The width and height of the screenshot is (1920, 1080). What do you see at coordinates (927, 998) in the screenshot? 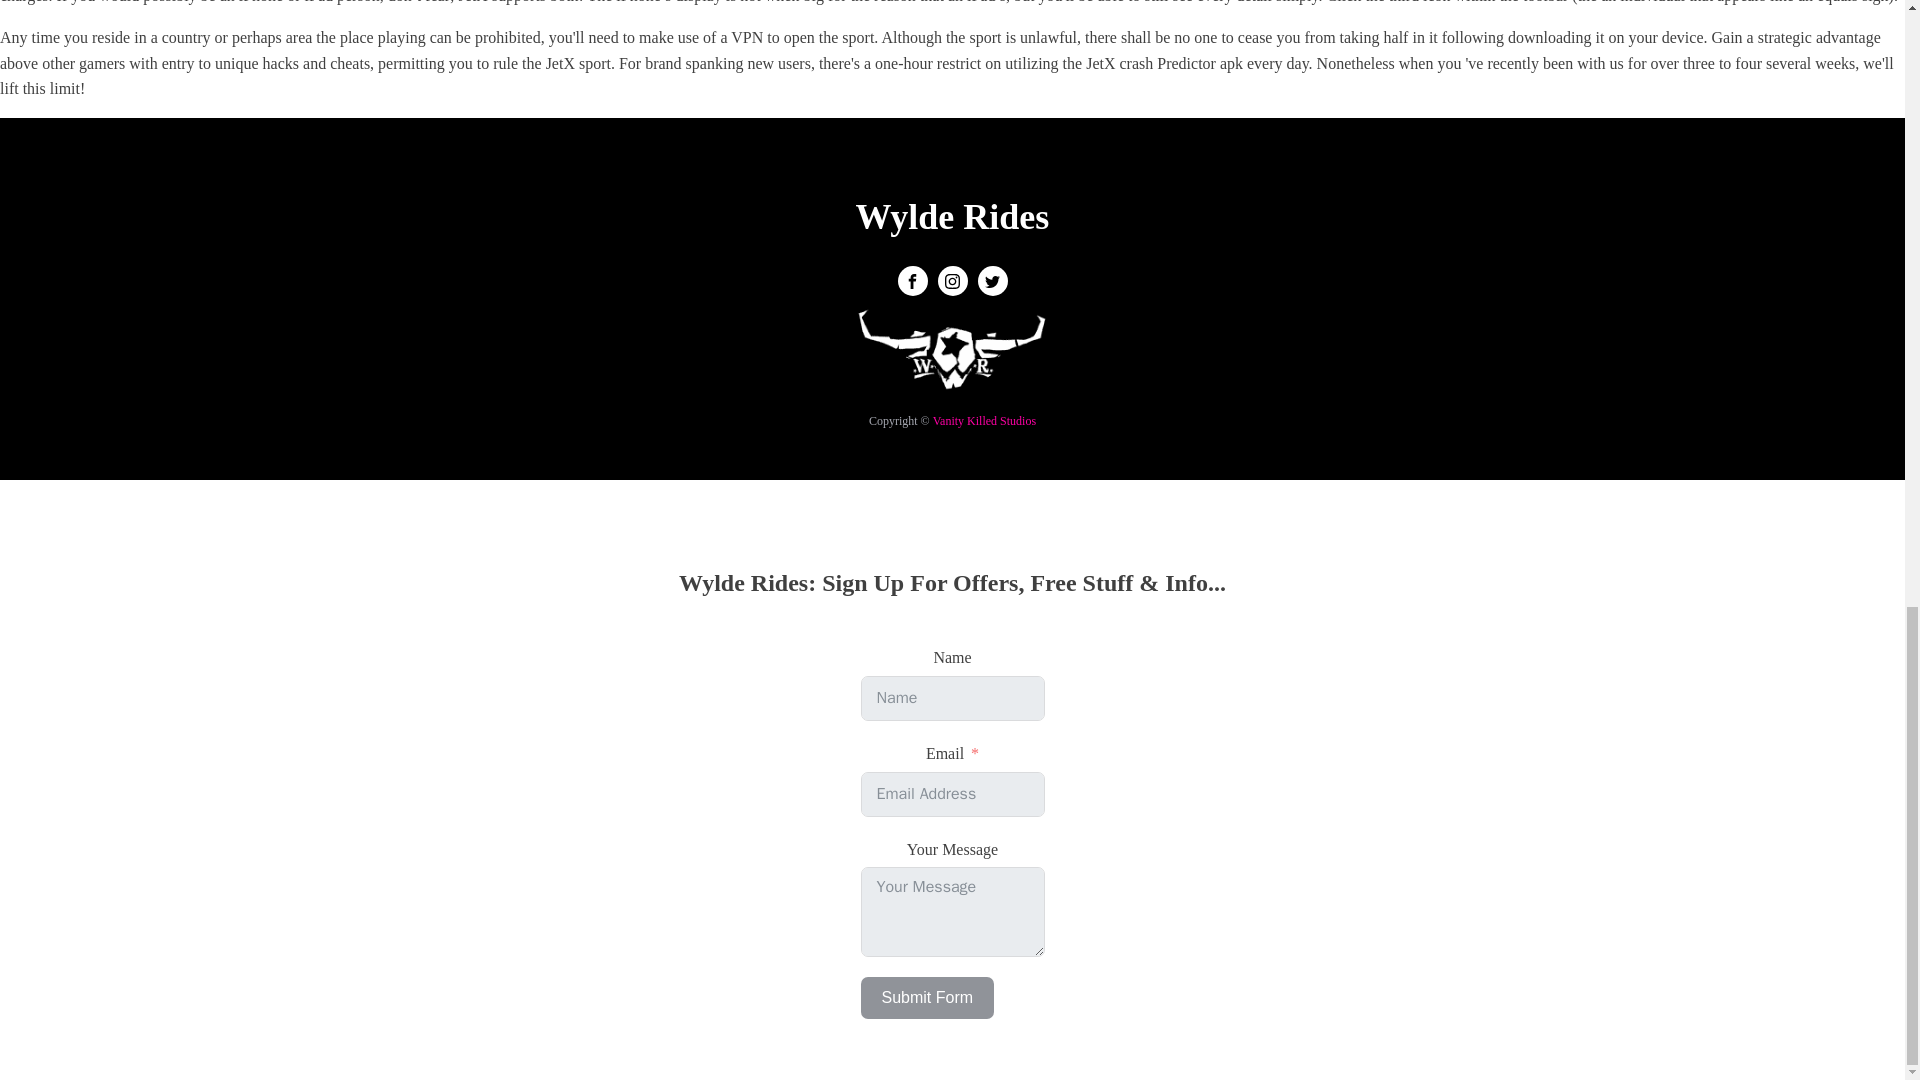
I see `Submit Form` at bounding box center [927, 998].